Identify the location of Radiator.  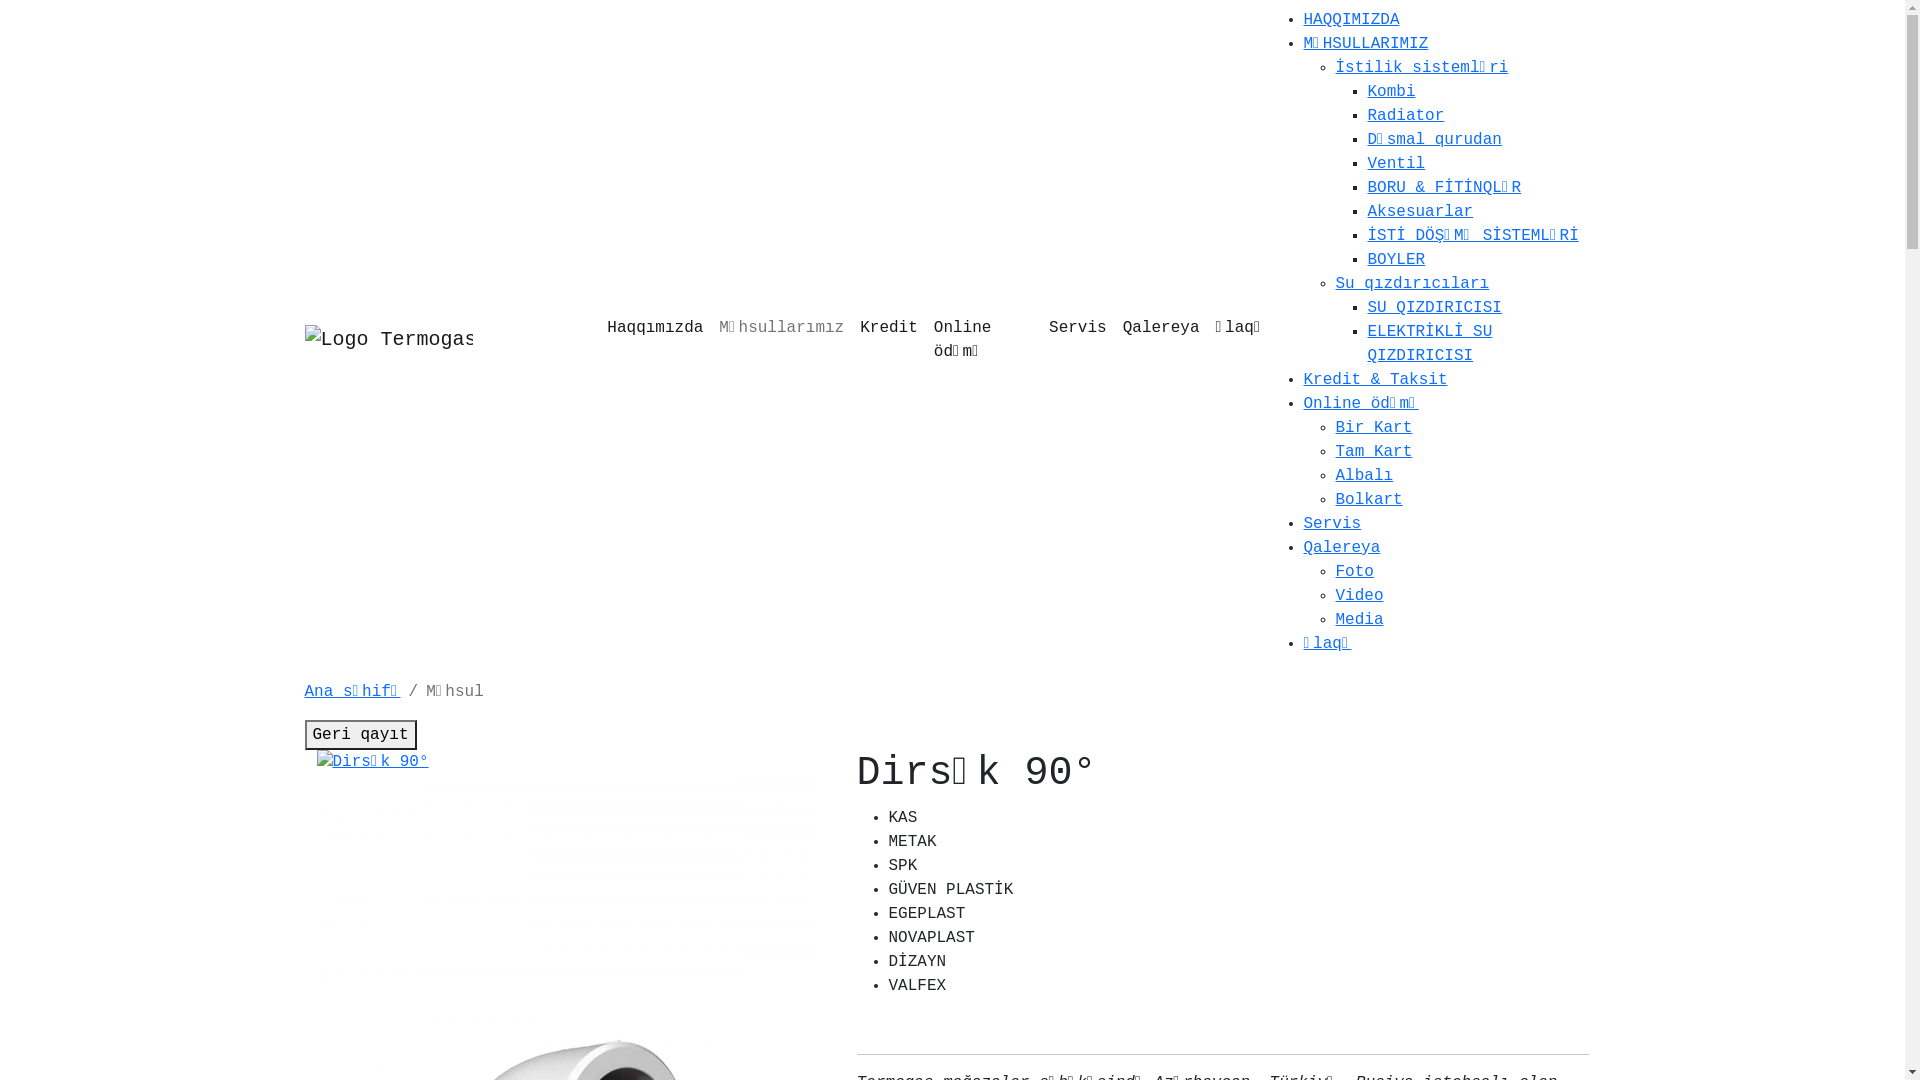
(1406, 116).